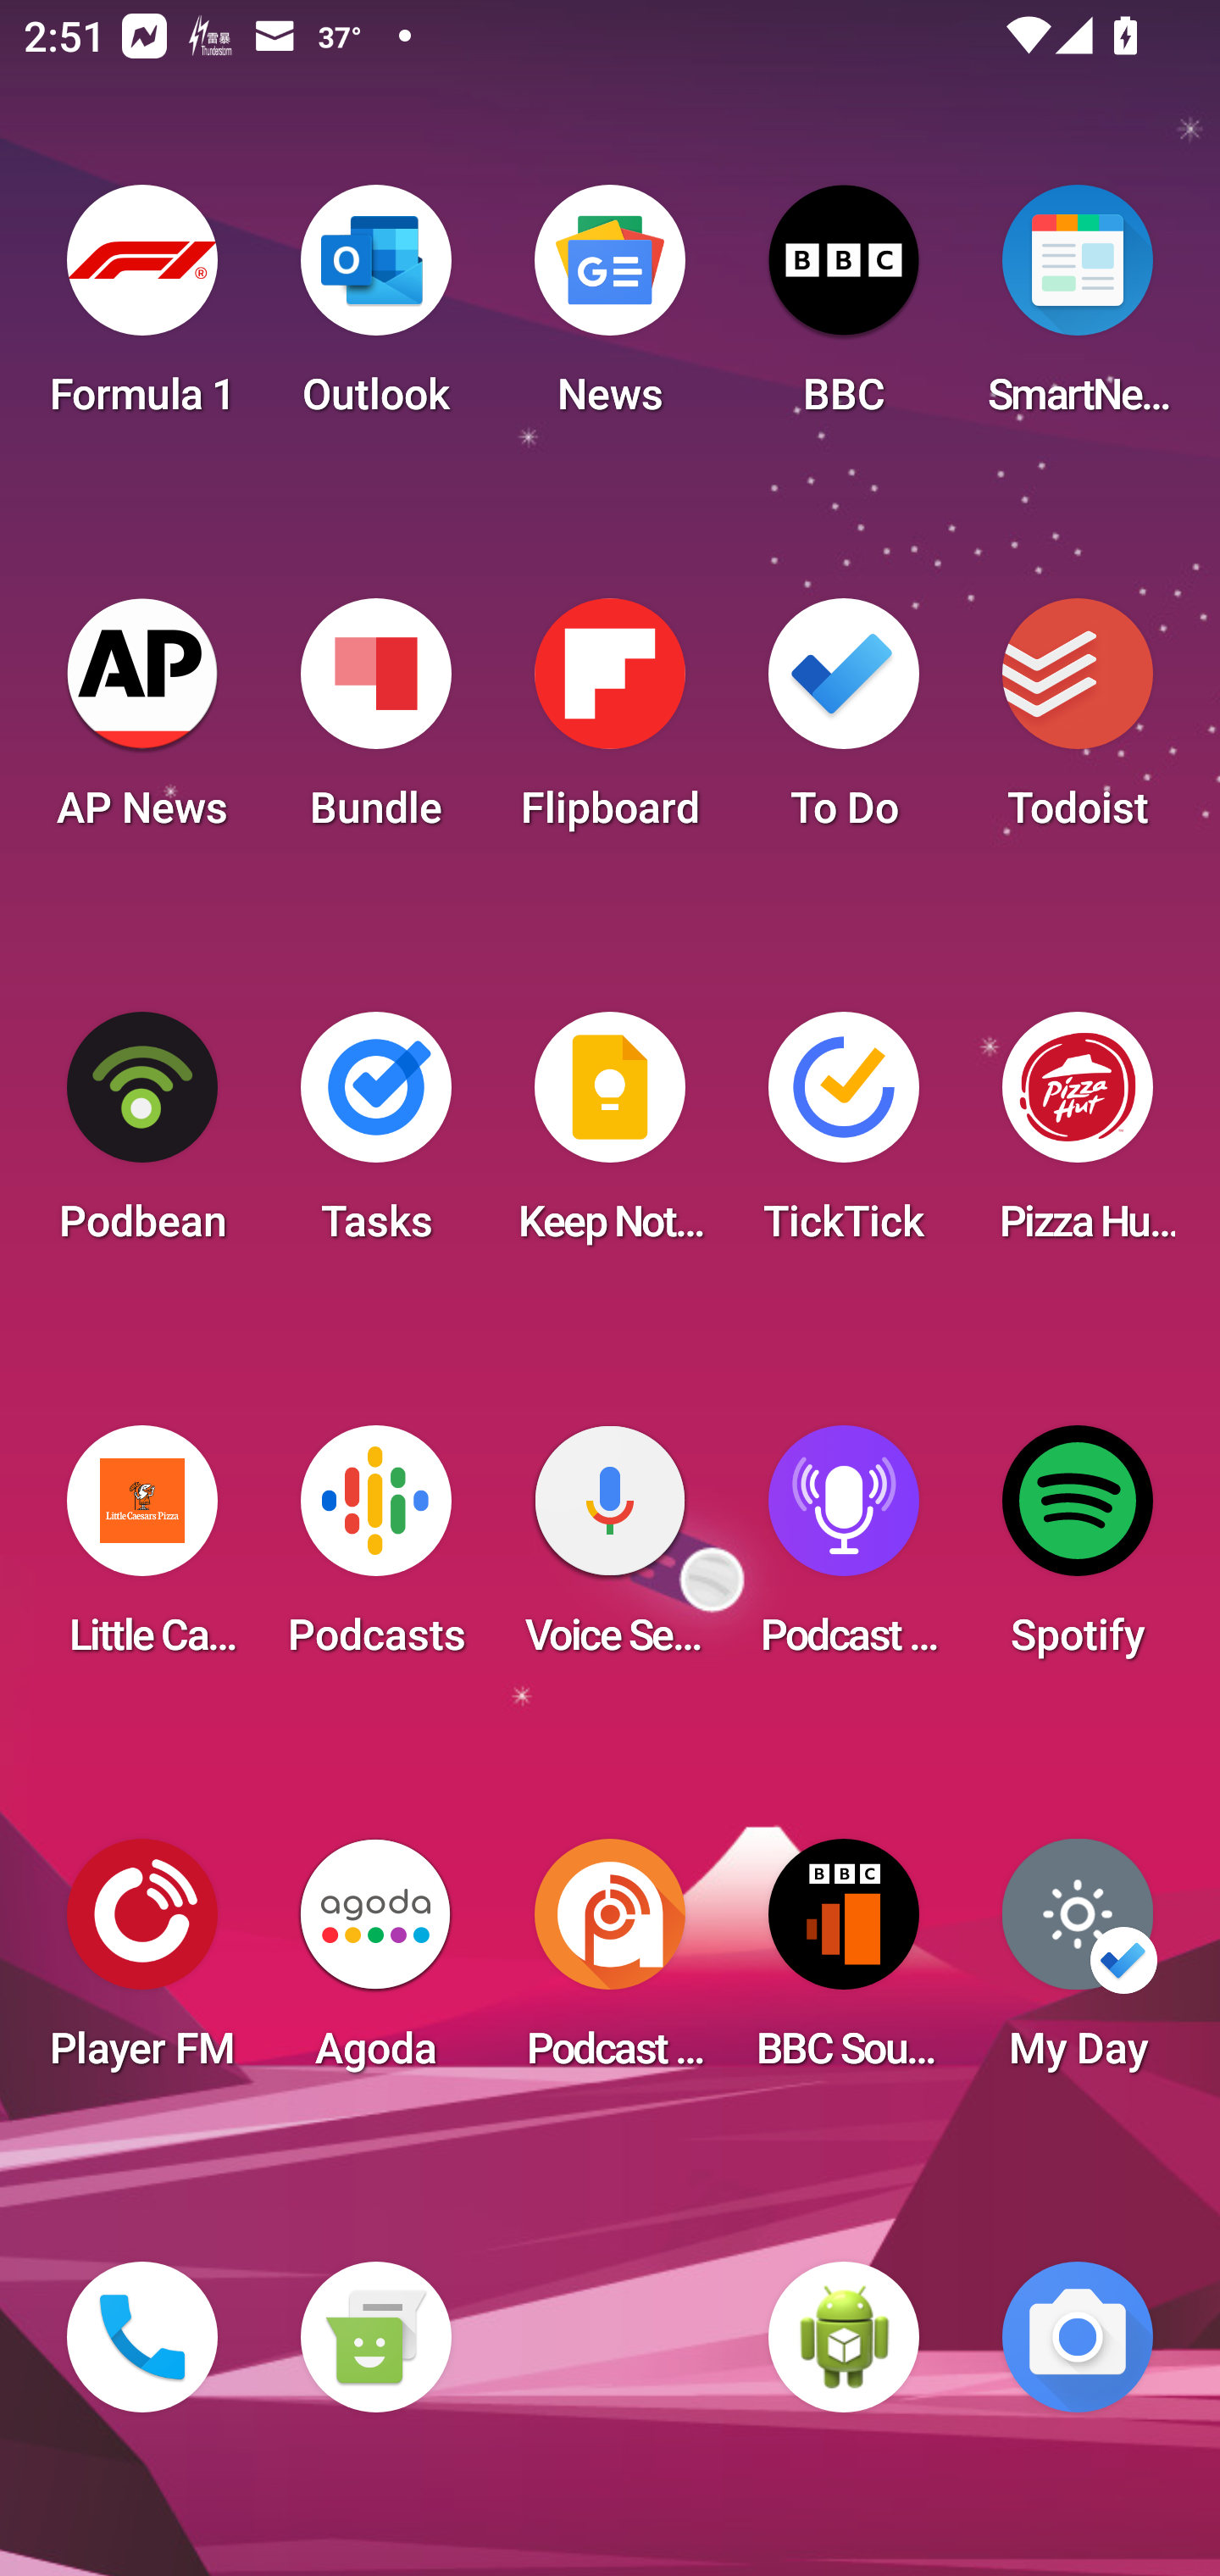 The height and width of the screenshot is (2576, 1220). Describe the element at coordinates (610, 724) in the screenshot. I see `Flipboard` at that location.